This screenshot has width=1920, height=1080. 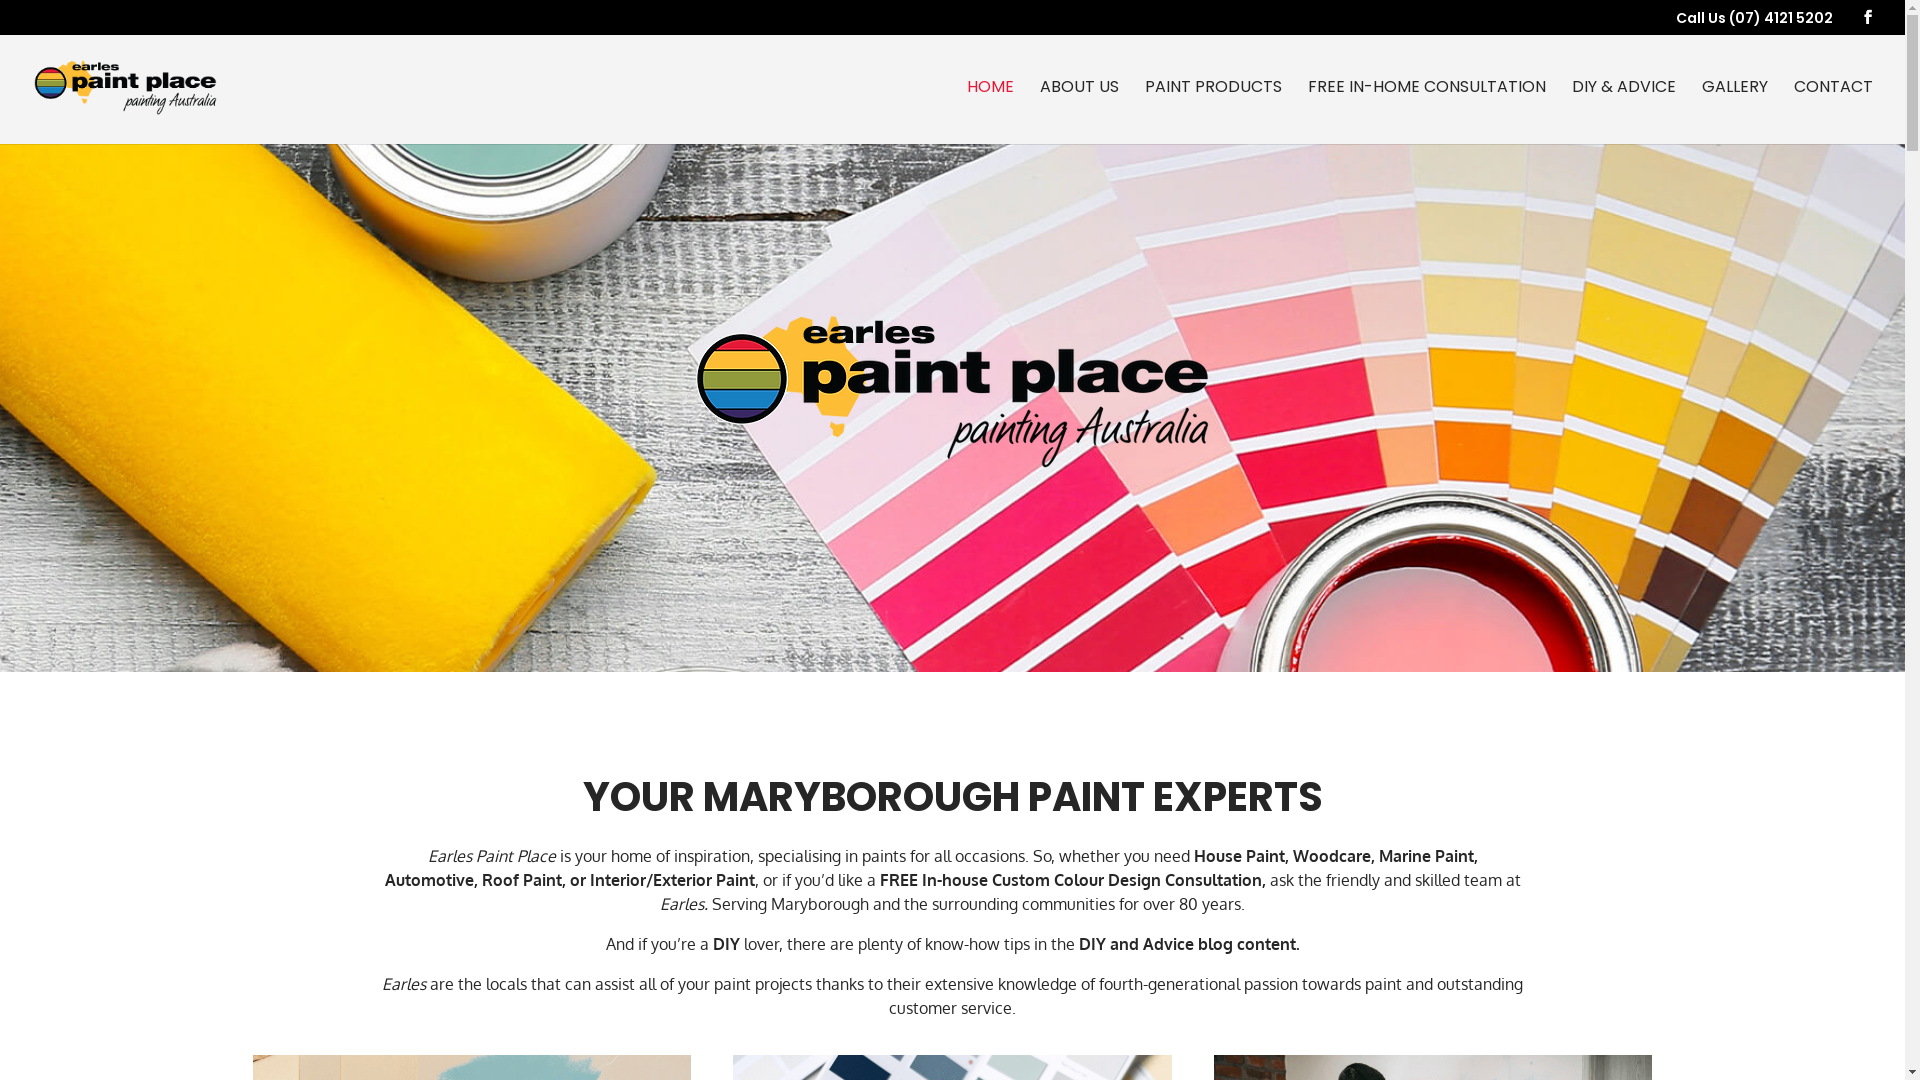 What do you see at coordinates (1624, 112) in the screenshot?
I see `DIY & ADVICE` at bounding box center [1624, 112].